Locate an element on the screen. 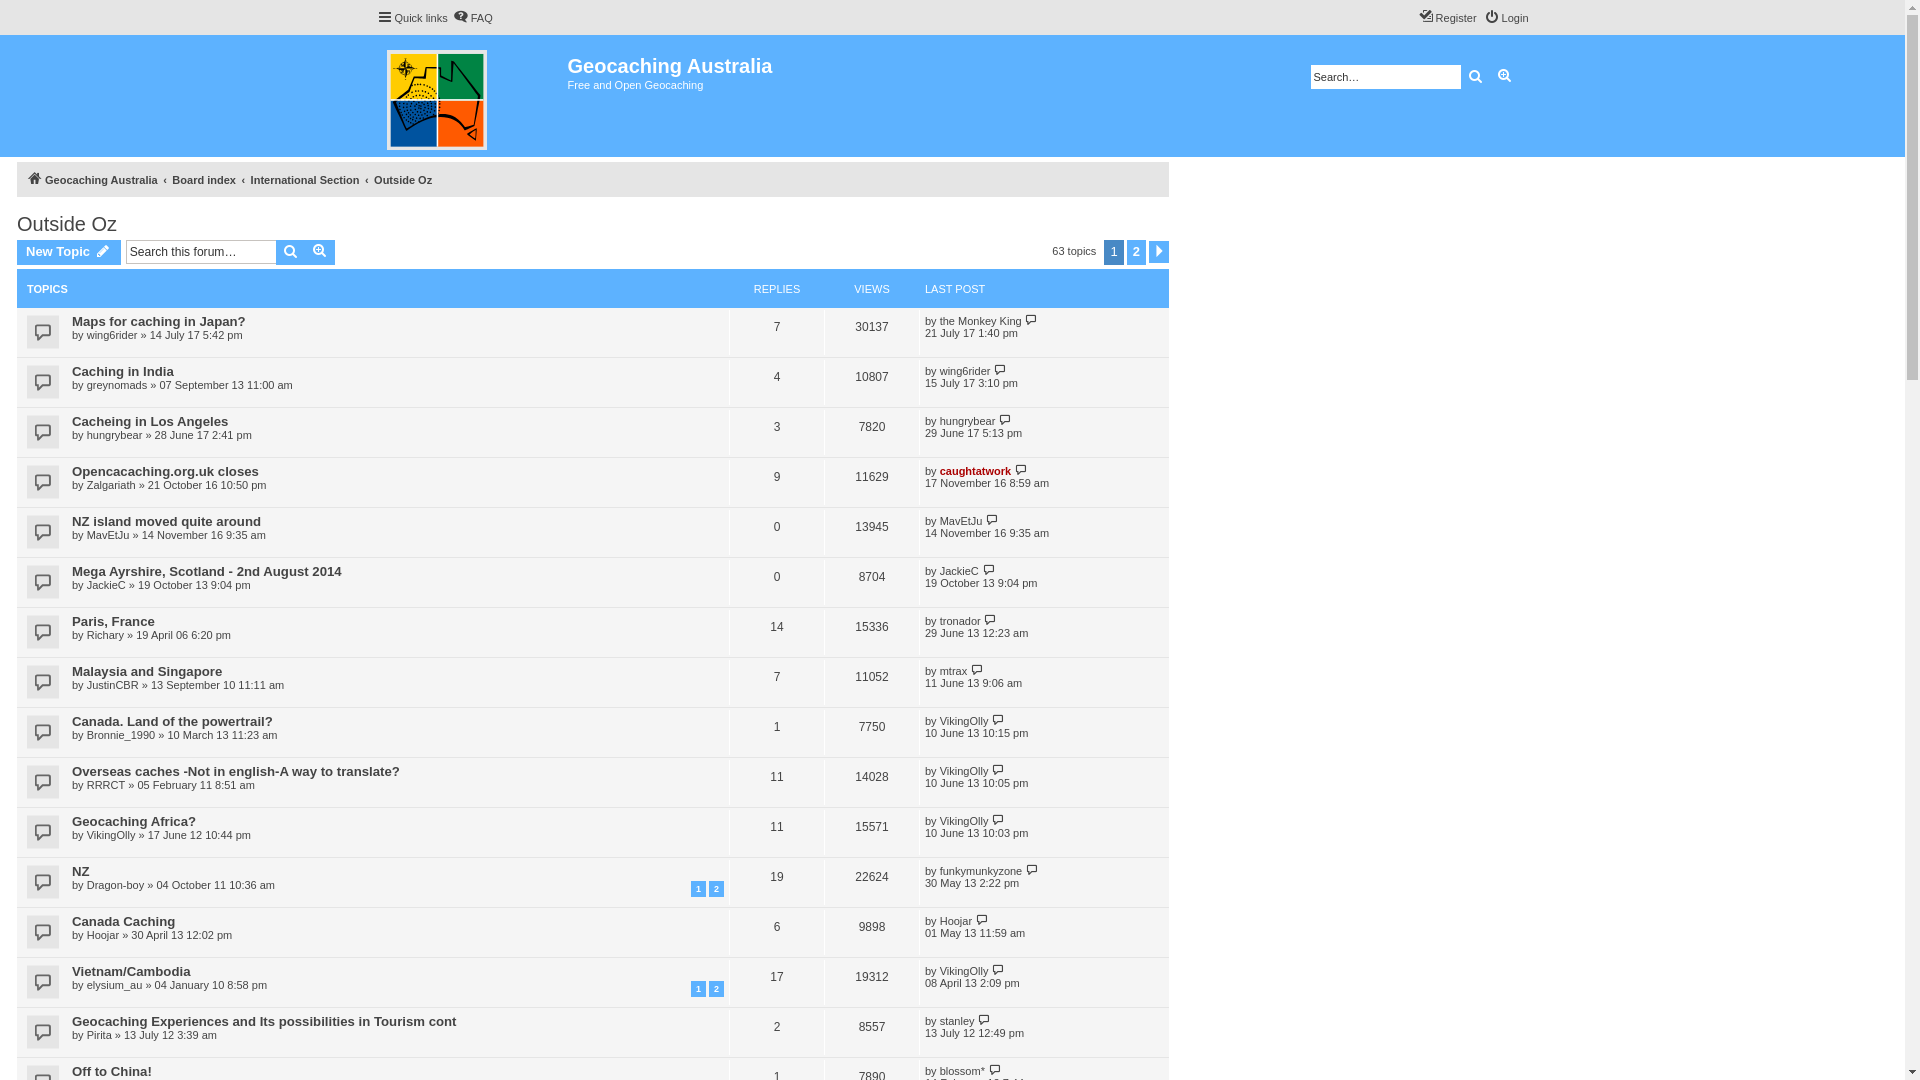 The width and height of the screenshot is (1920, 1080). International Section is located at coordinates (306, 180).